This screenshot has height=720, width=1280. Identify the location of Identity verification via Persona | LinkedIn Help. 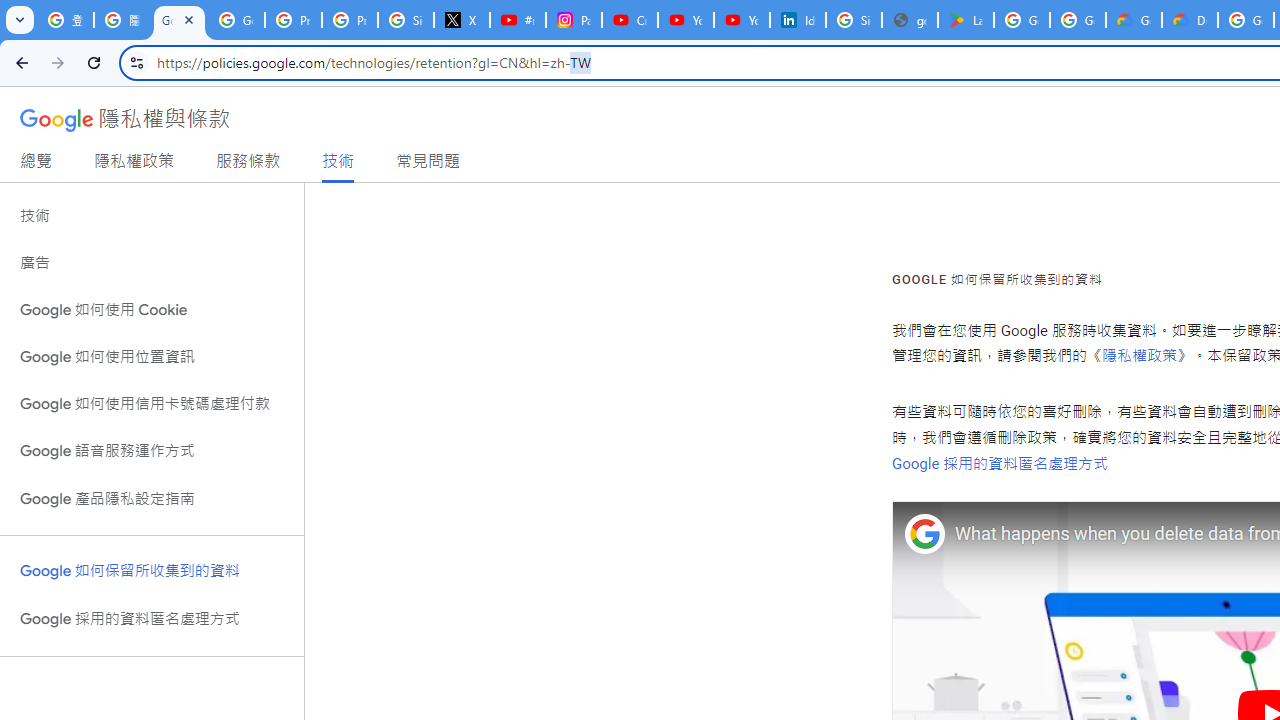
(798, 20).